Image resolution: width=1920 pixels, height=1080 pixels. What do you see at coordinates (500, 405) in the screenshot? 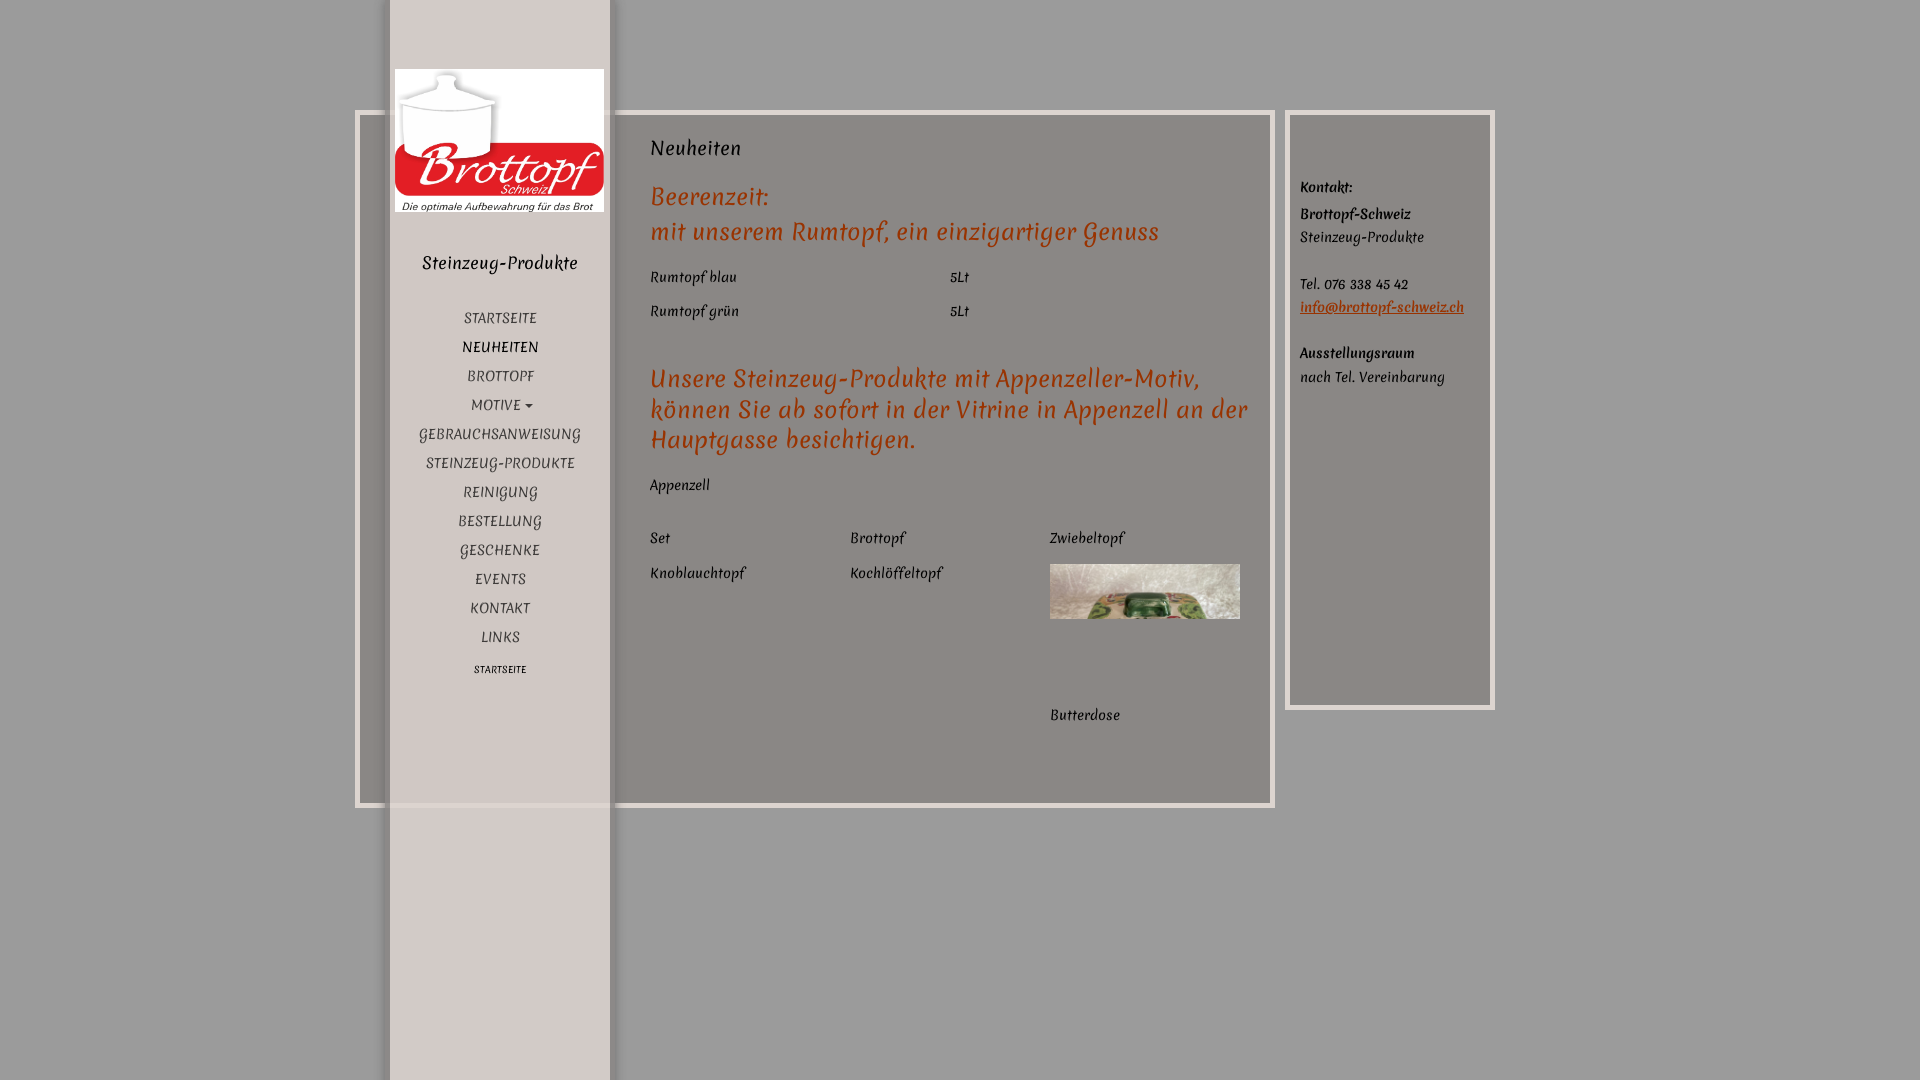
I see `MOTIVE` at bounding box center [500, 405].